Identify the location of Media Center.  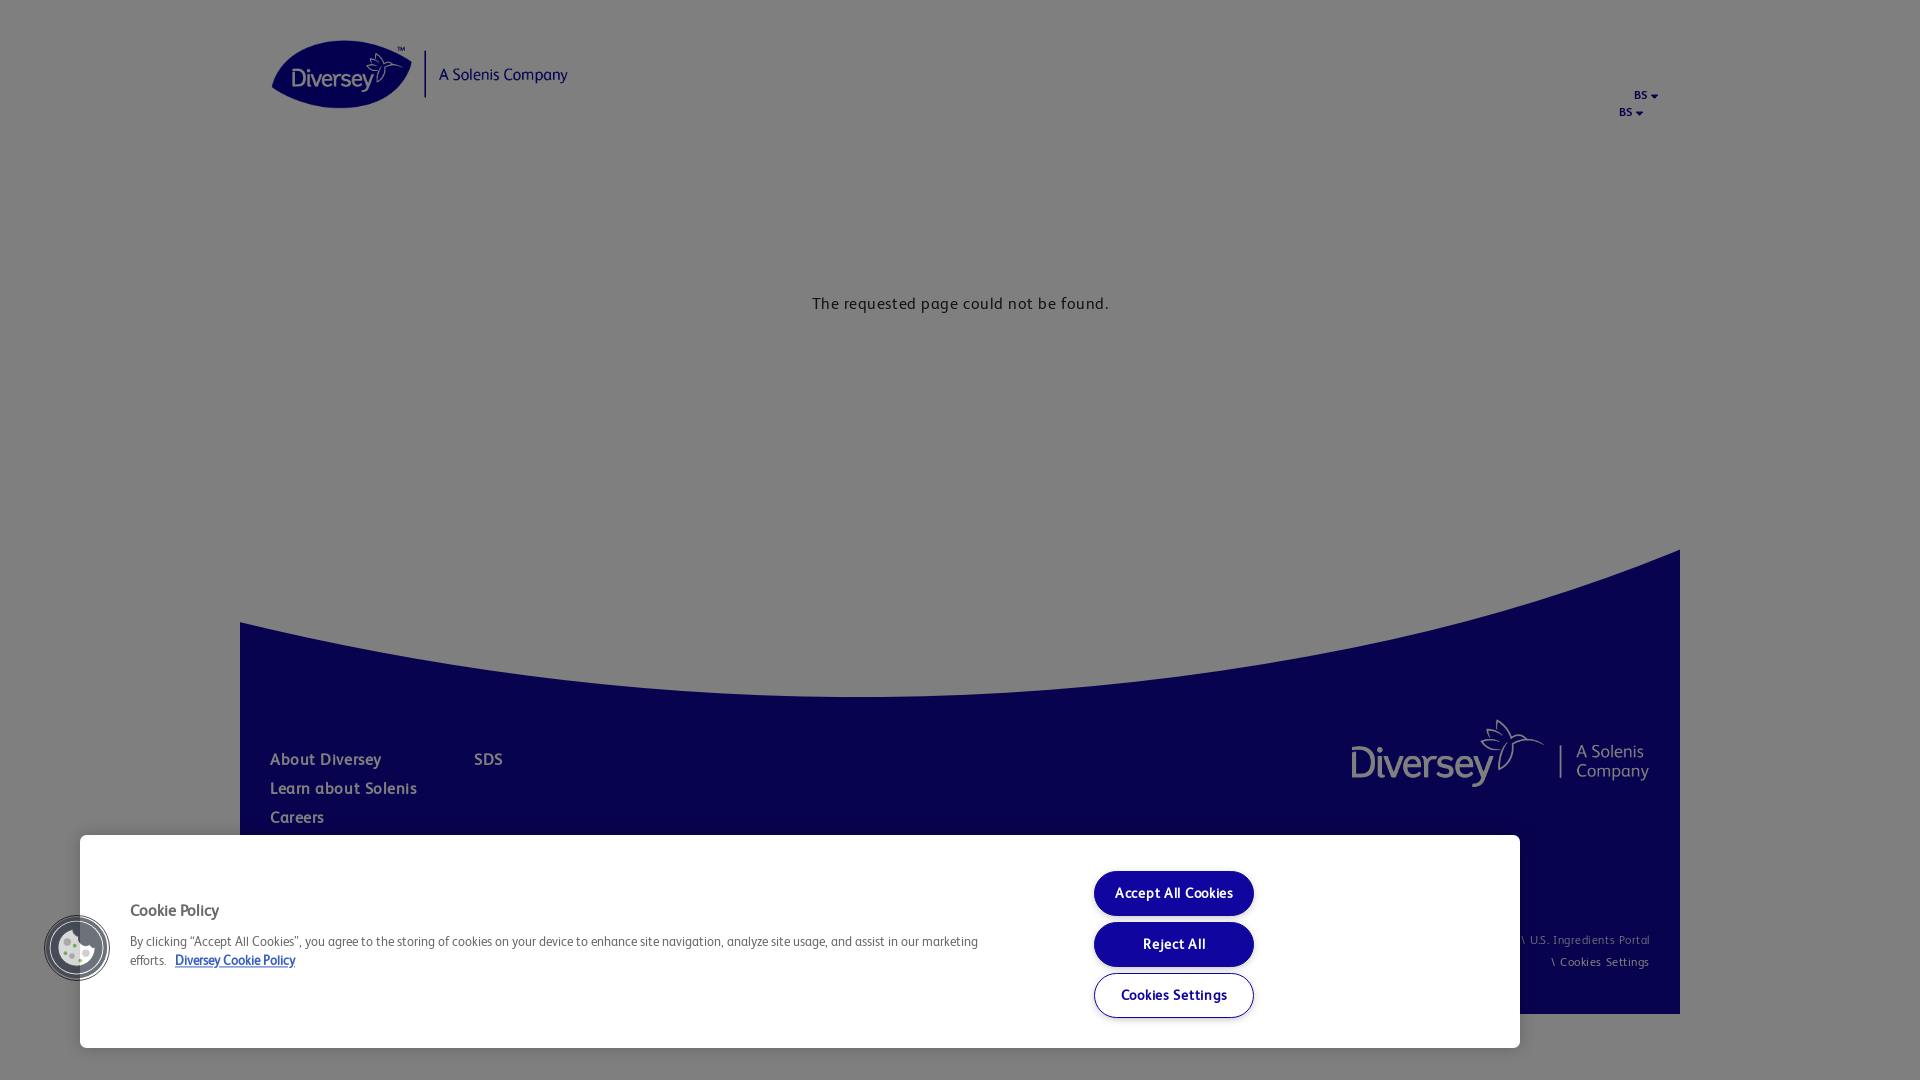
(367, 847).